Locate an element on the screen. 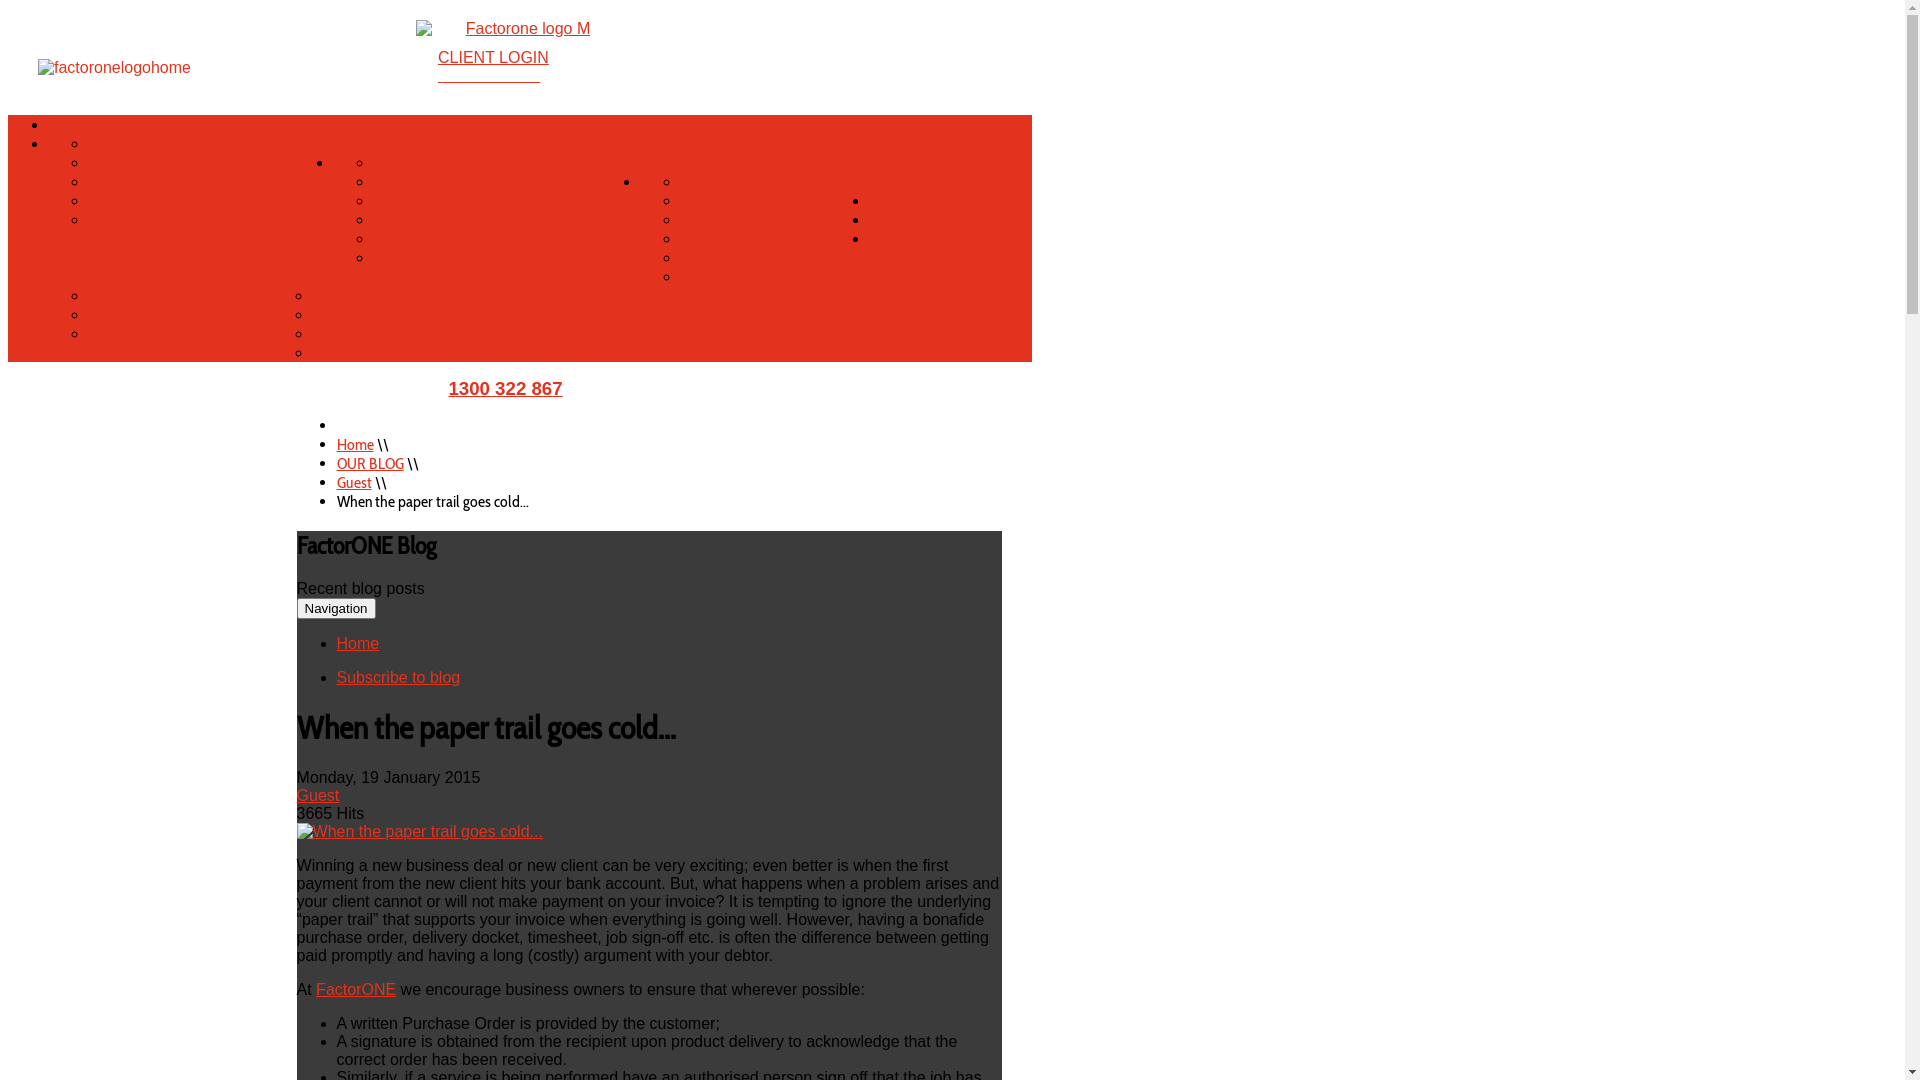 The image size is (1920, 1080). SMALL BUSINESS FINANCE is located at coordinates (458, 220).